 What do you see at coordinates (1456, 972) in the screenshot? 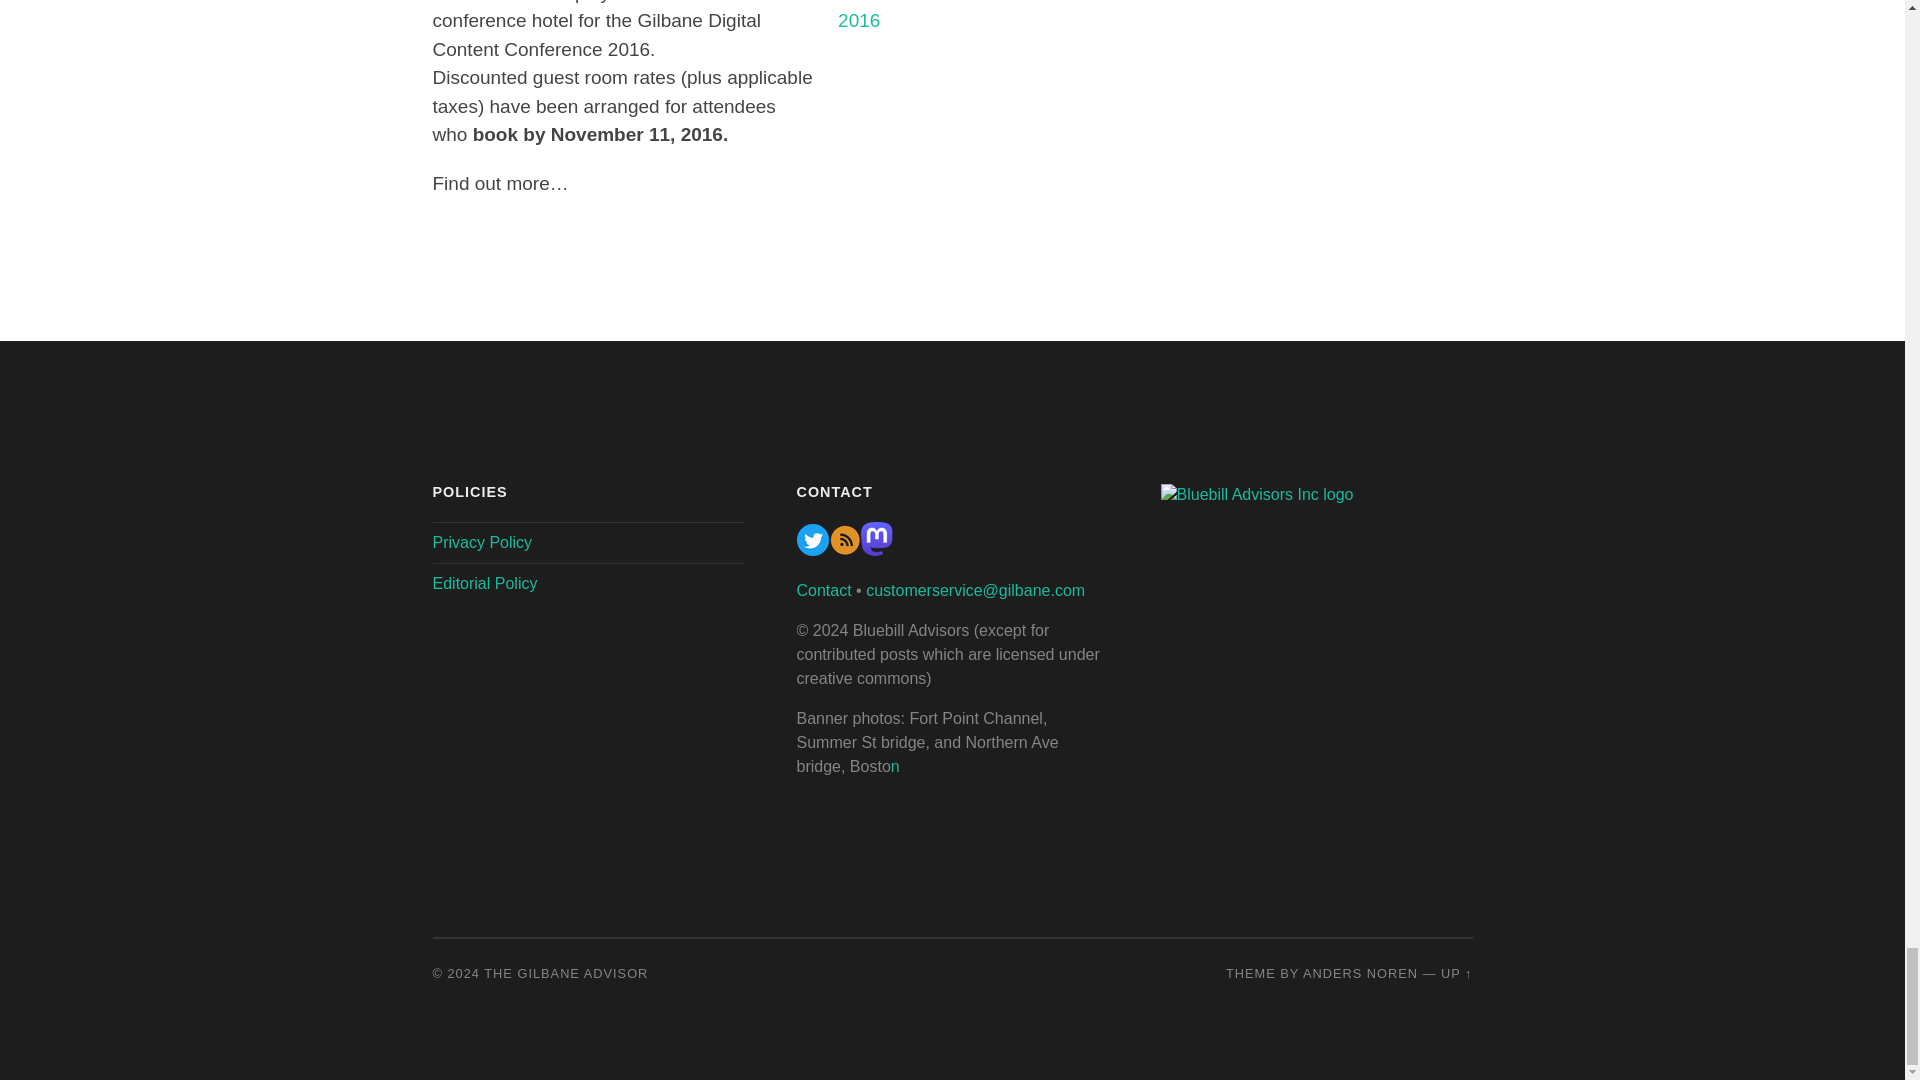
I see `To the top` at bounding box center [1456, 972].